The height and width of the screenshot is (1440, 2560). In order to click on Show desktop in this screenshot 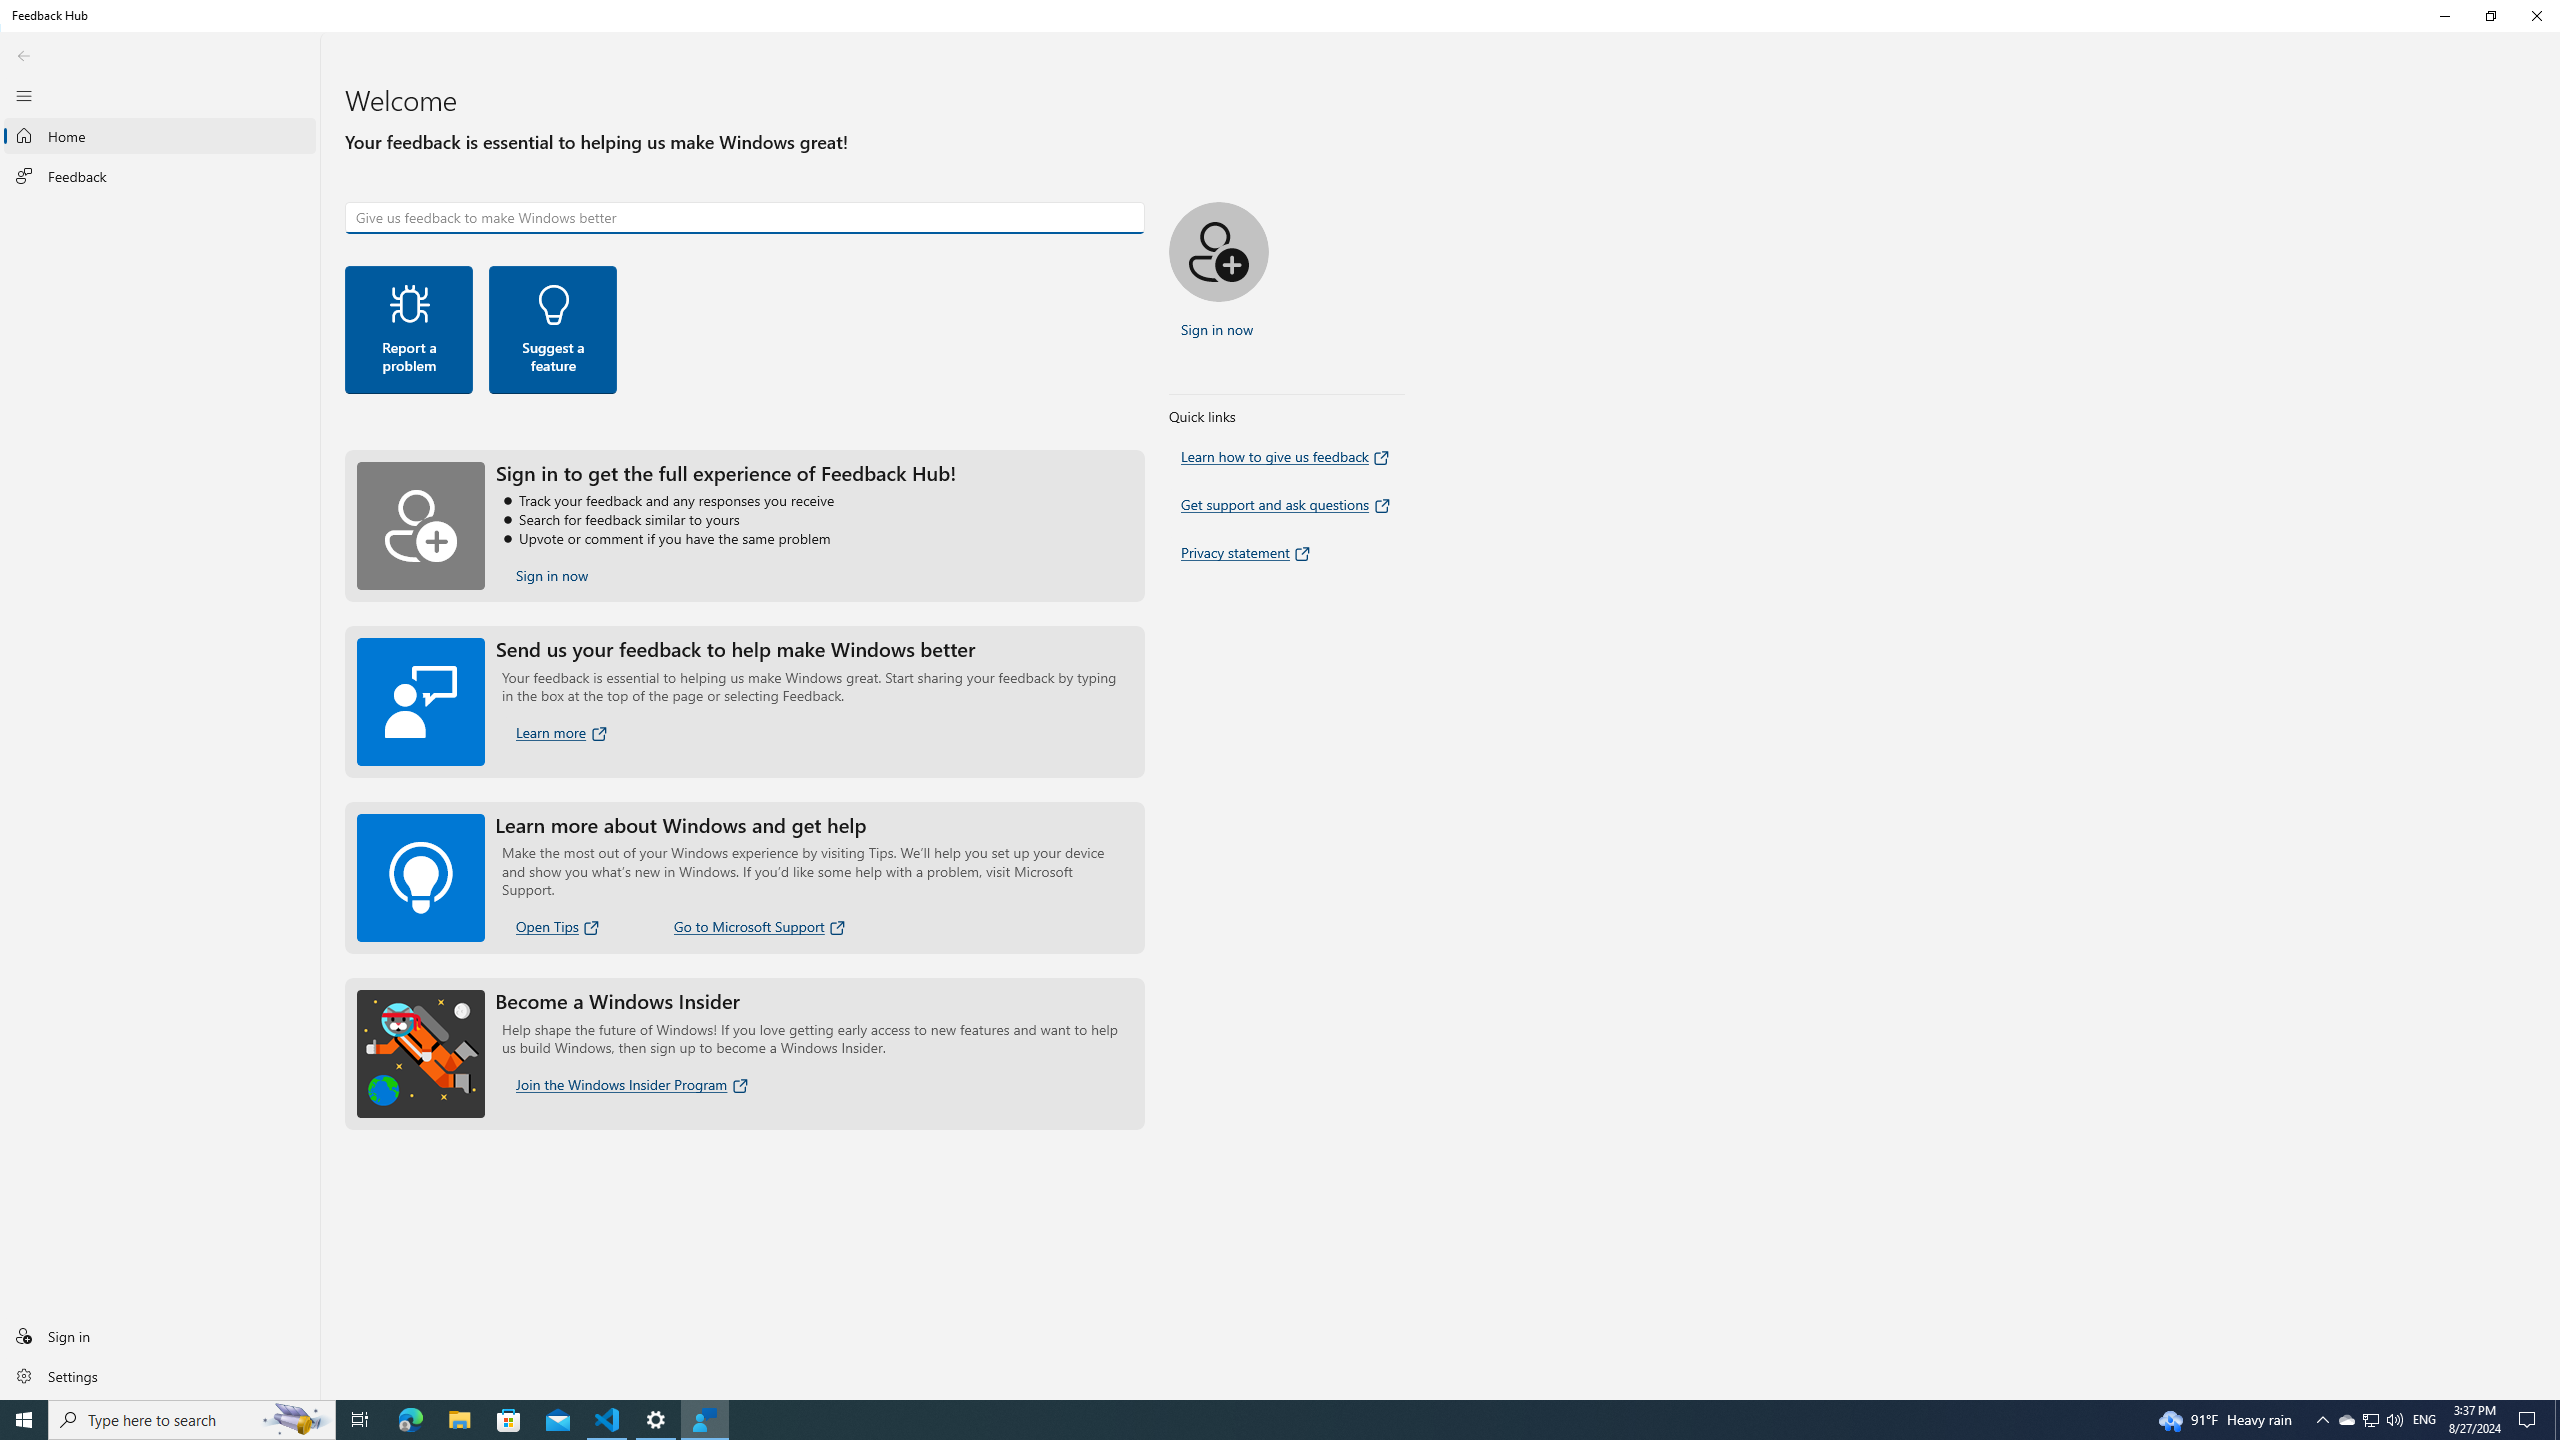, I will do `click(2554, 1392)`.